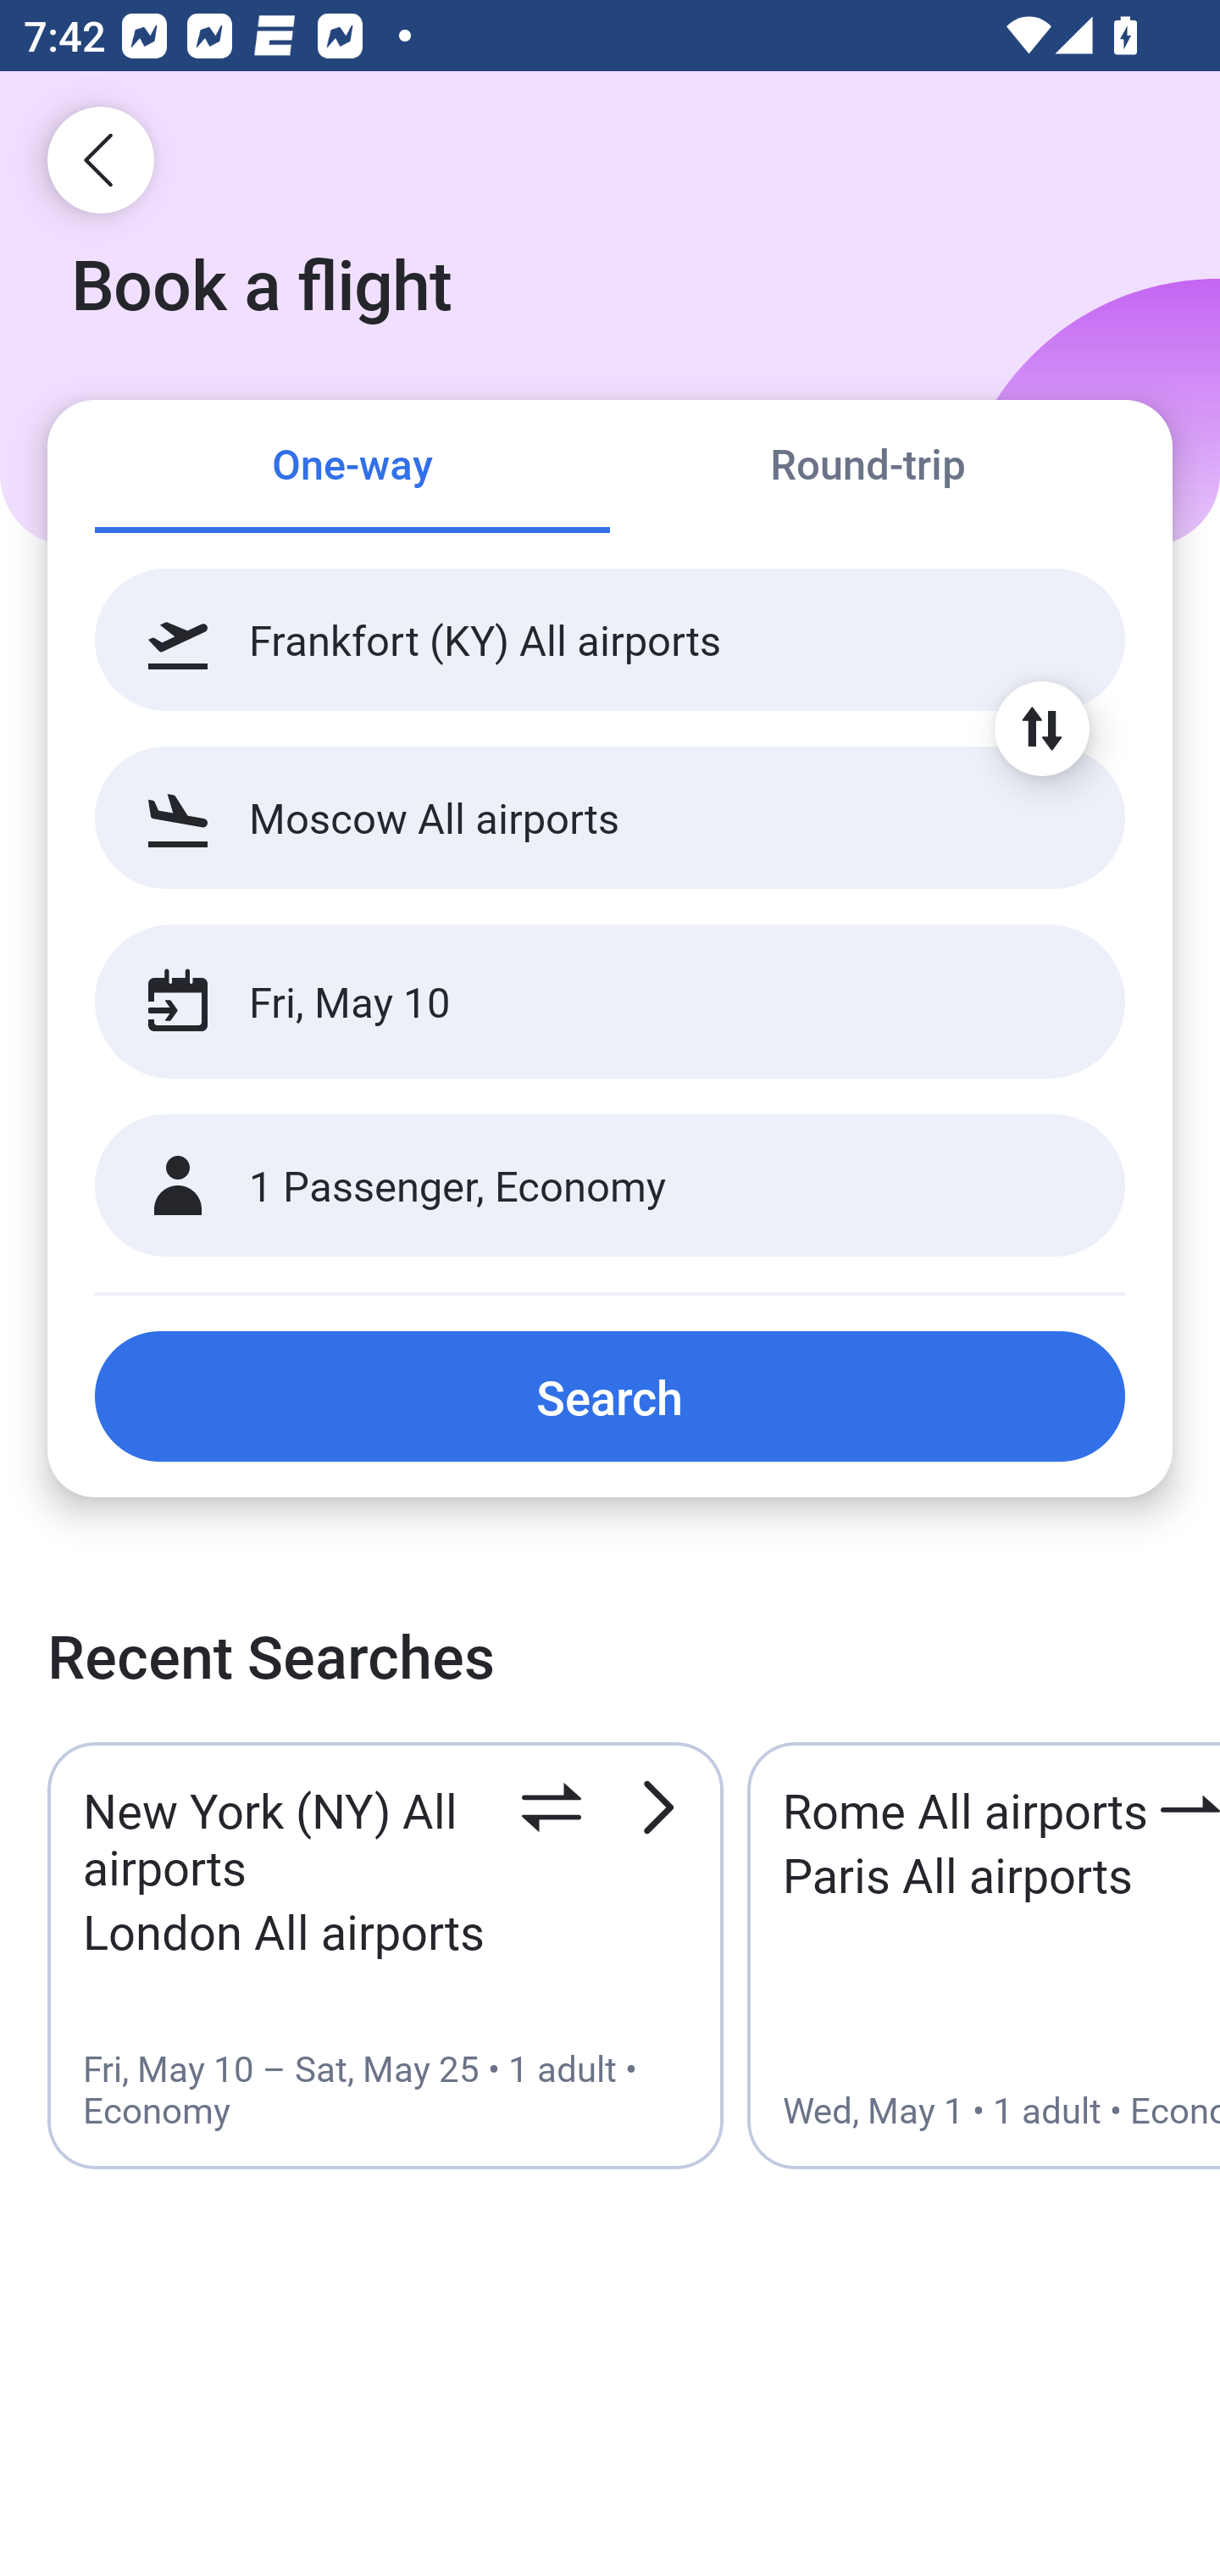  Describe the element at coordinates (868, 468) in the screenshot. I see `Round-trip` at that location.